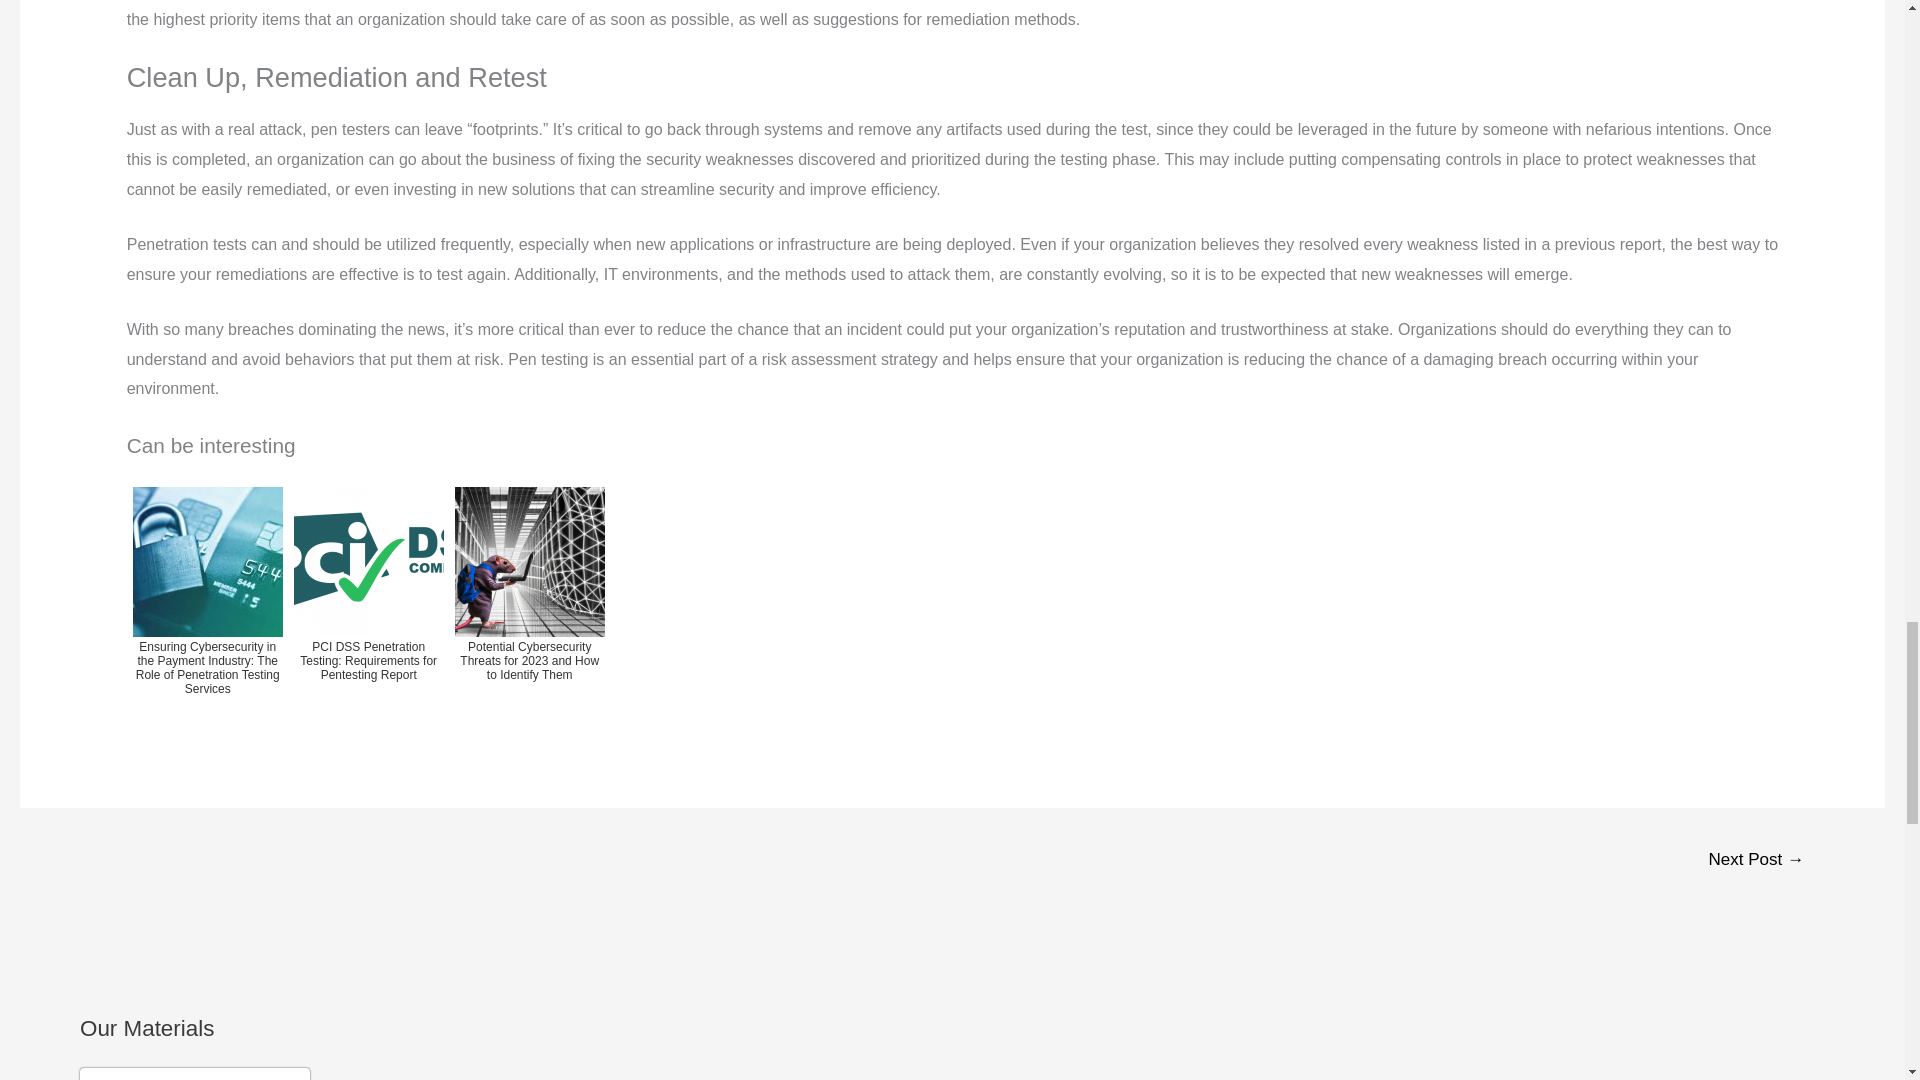 This screenshot has width=1920, height=1080. I want to click on Please, fill and submit through the contact form., so click(194, 1074).